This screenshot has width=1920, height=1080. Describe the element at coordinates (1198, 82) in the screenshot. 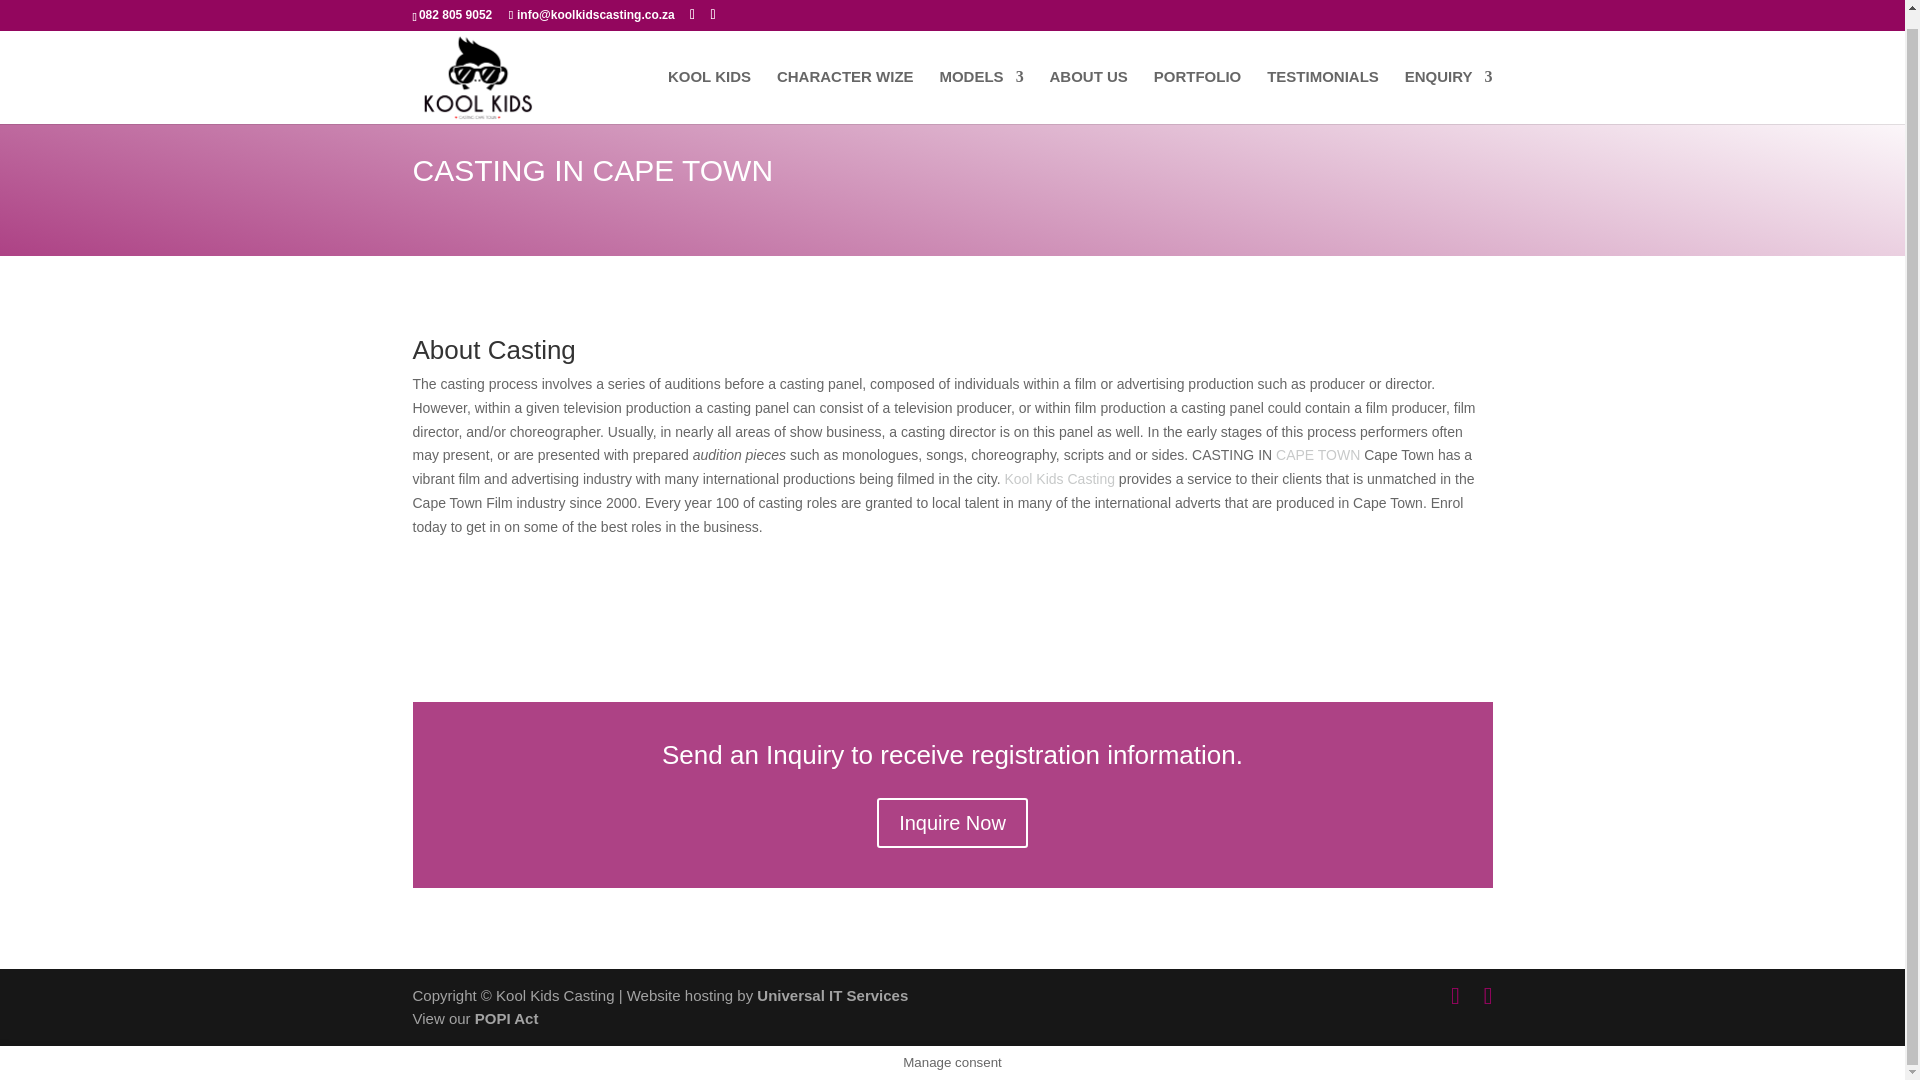

I see `PORTFOLIO` at that location.